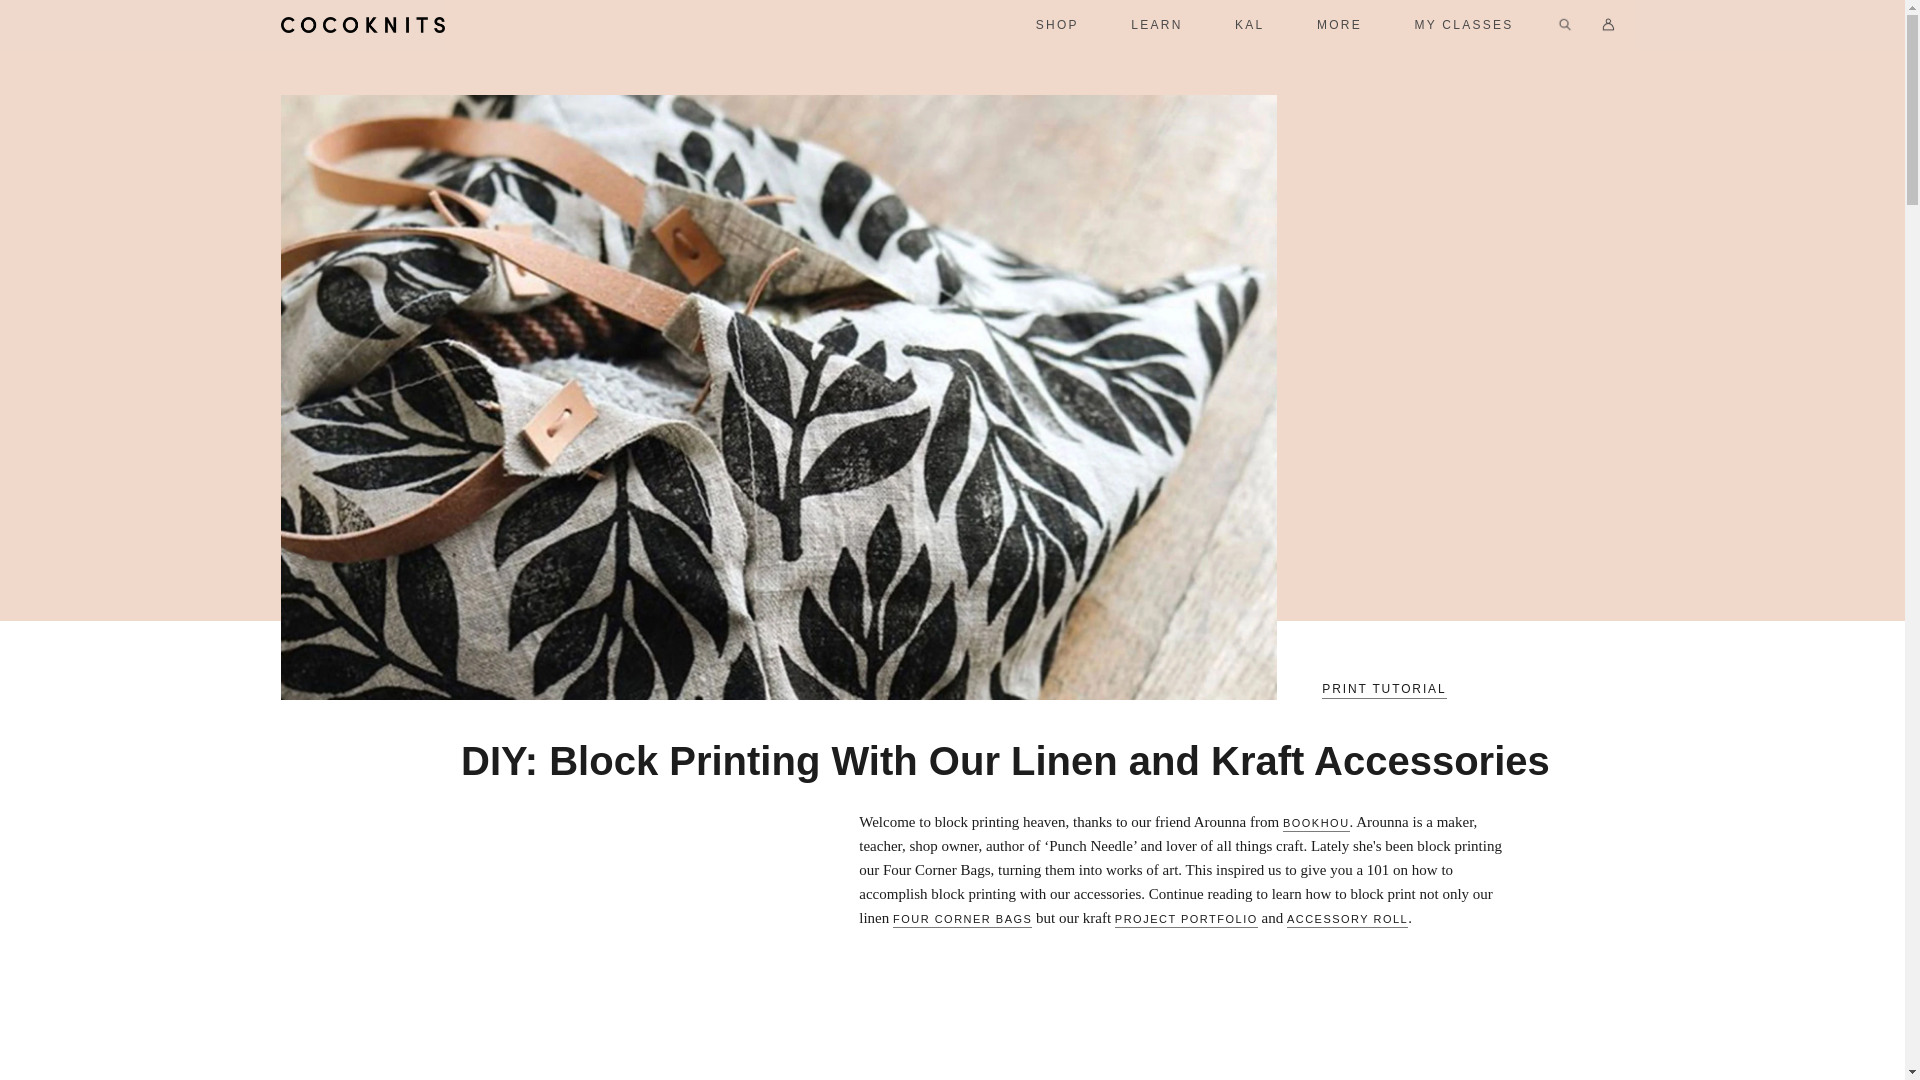  I want to click on SHOP, so click(1057, 24).